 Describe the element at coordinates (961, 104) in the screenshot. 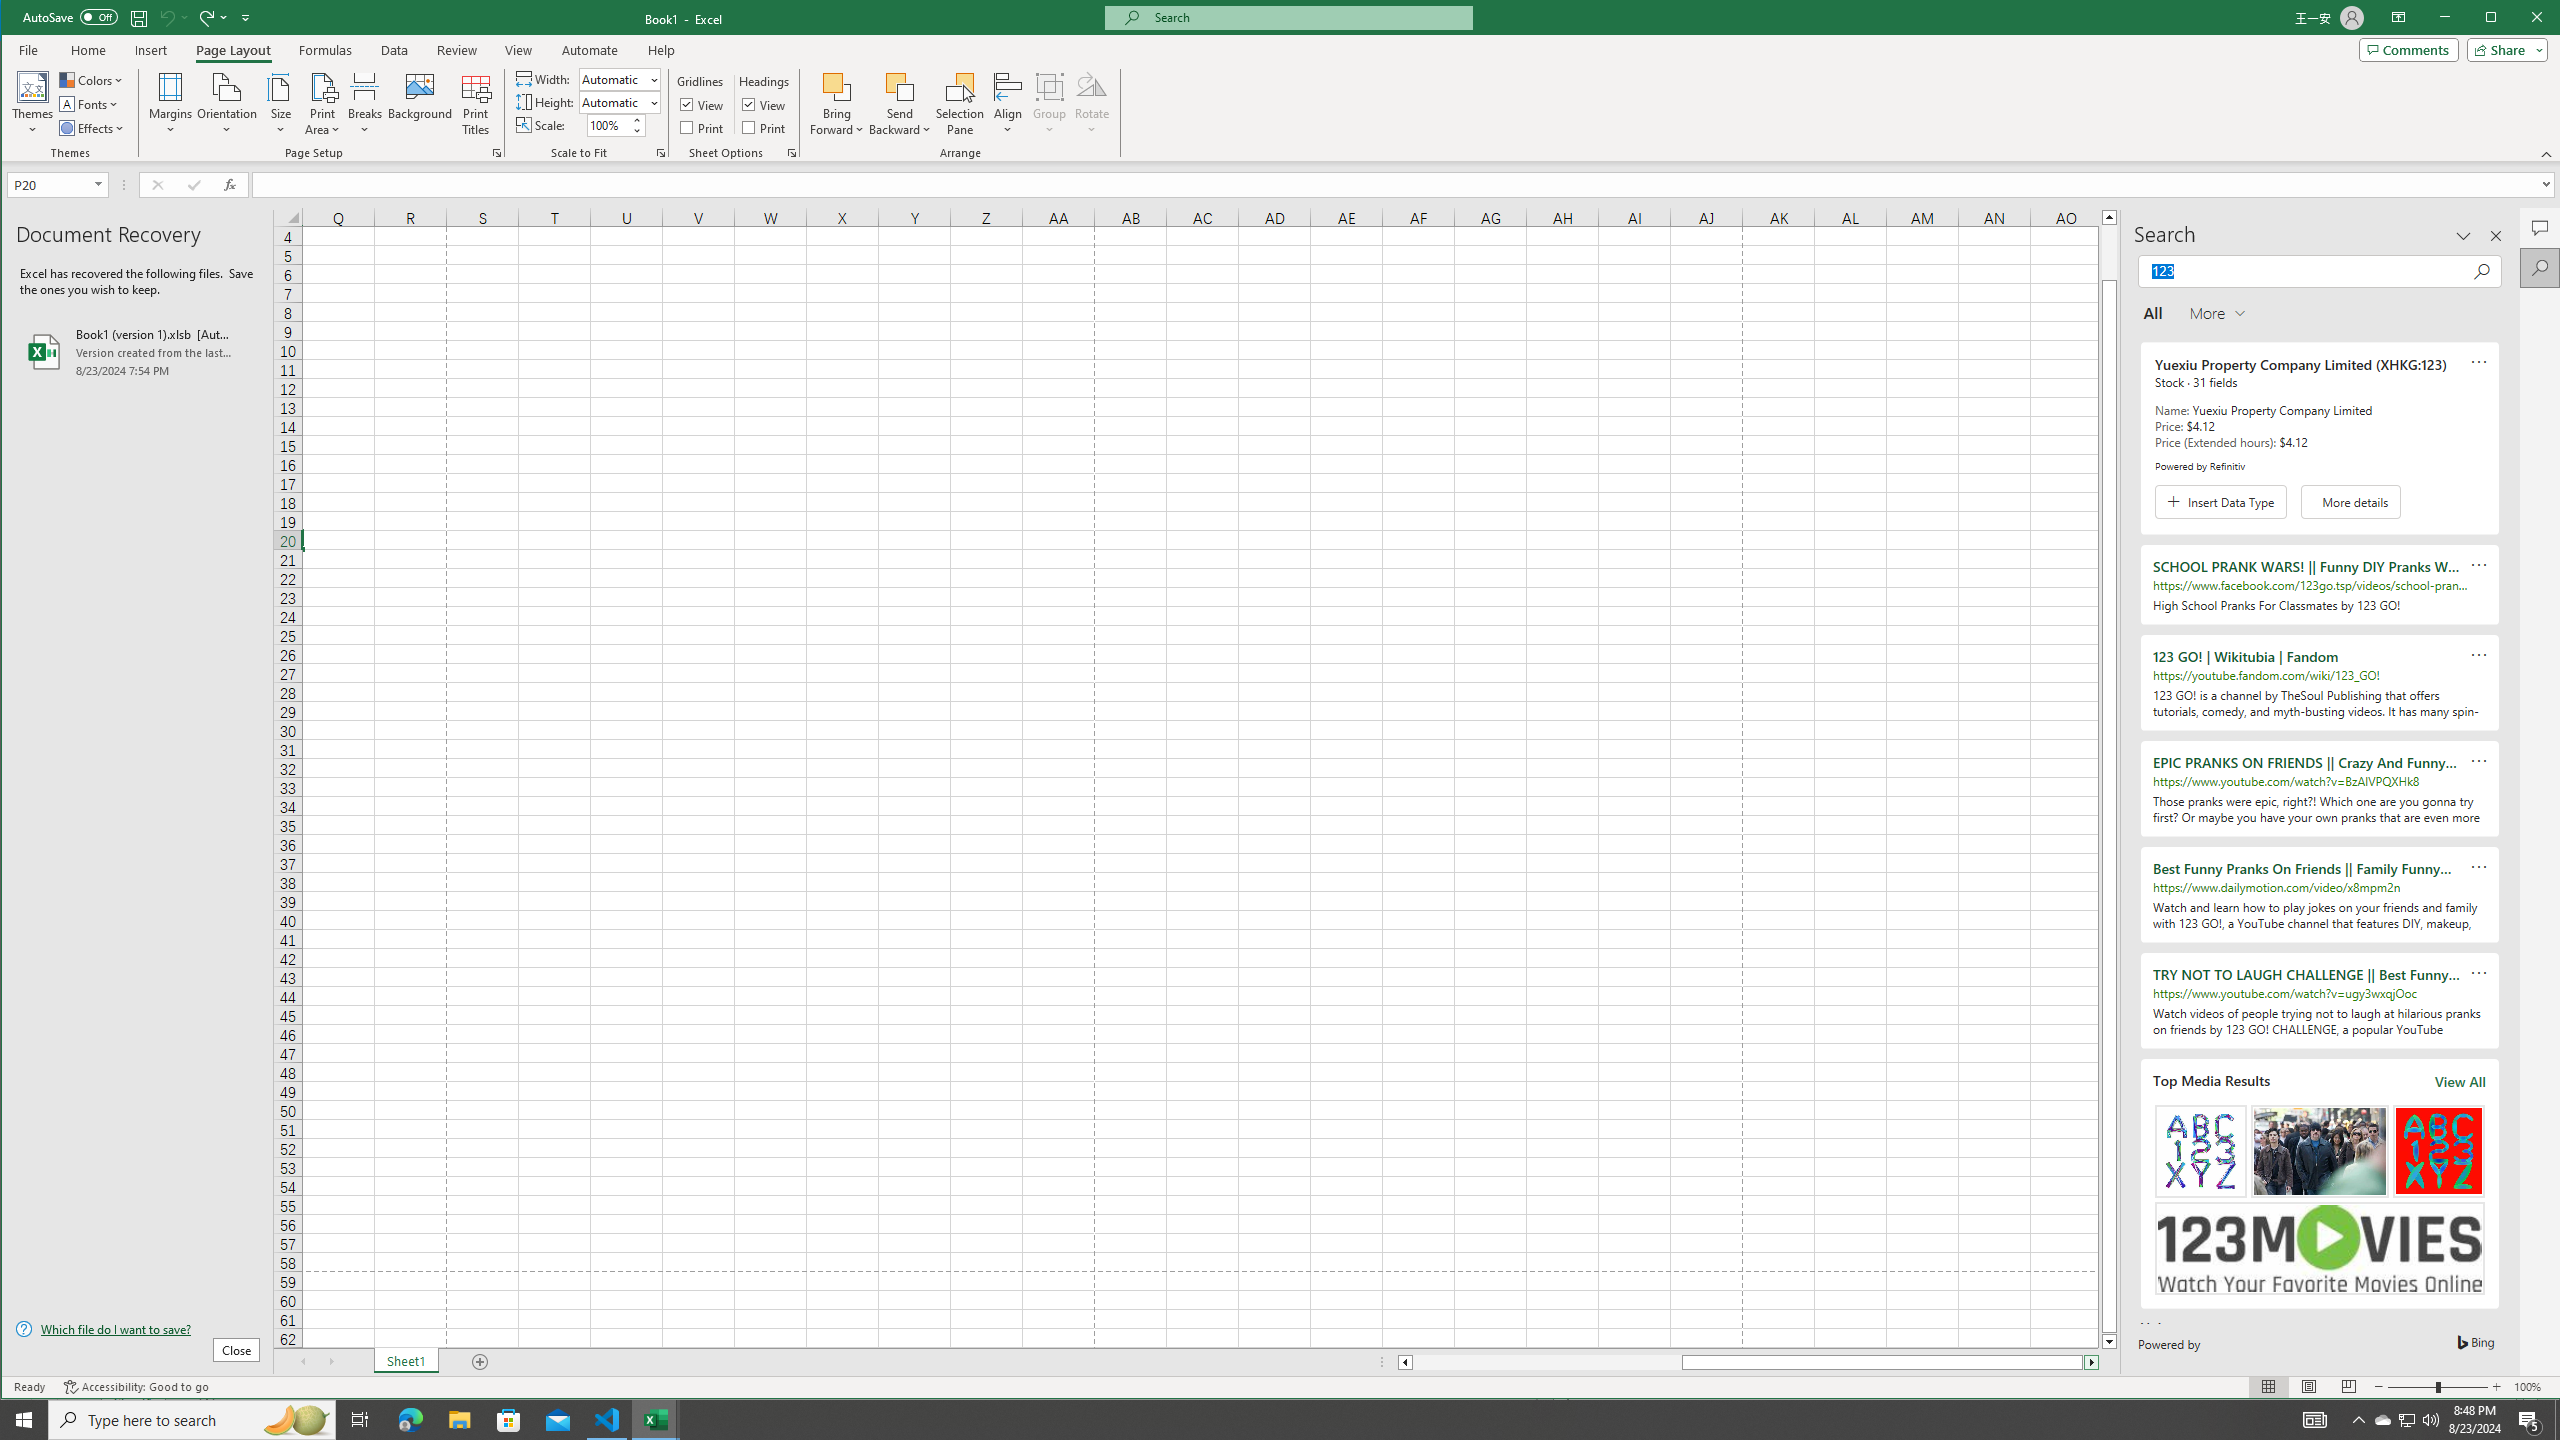

I see `Selection Pane...` at that location.